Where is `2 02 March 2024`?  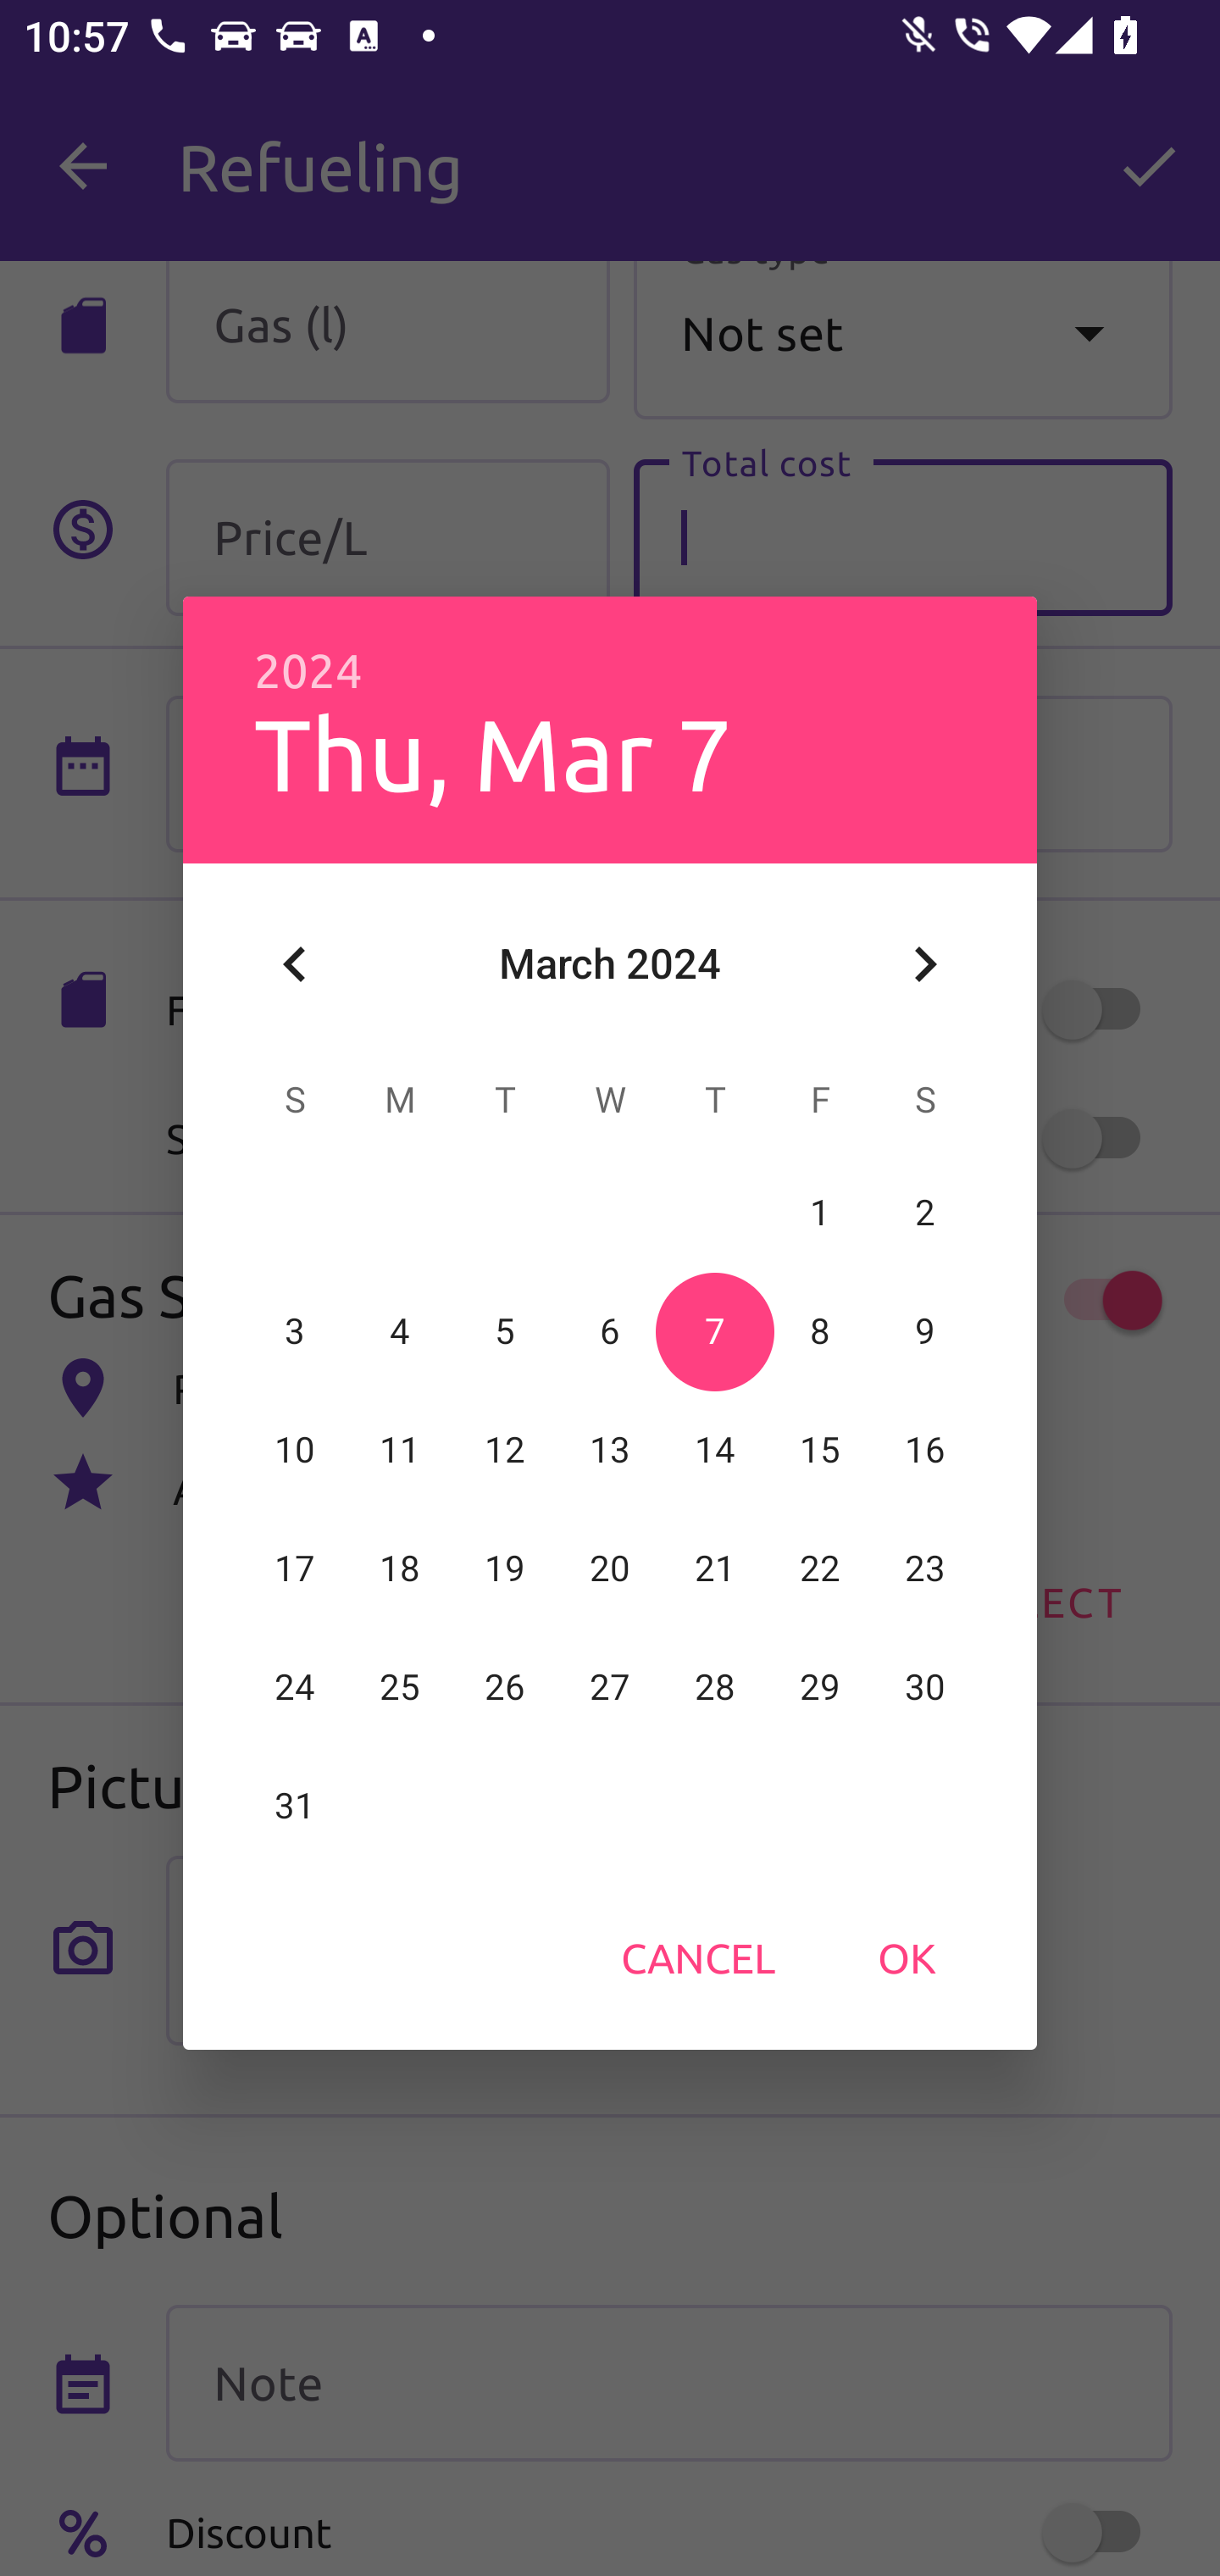
2 02 March 2024 is located at coordinates (924, 1213).